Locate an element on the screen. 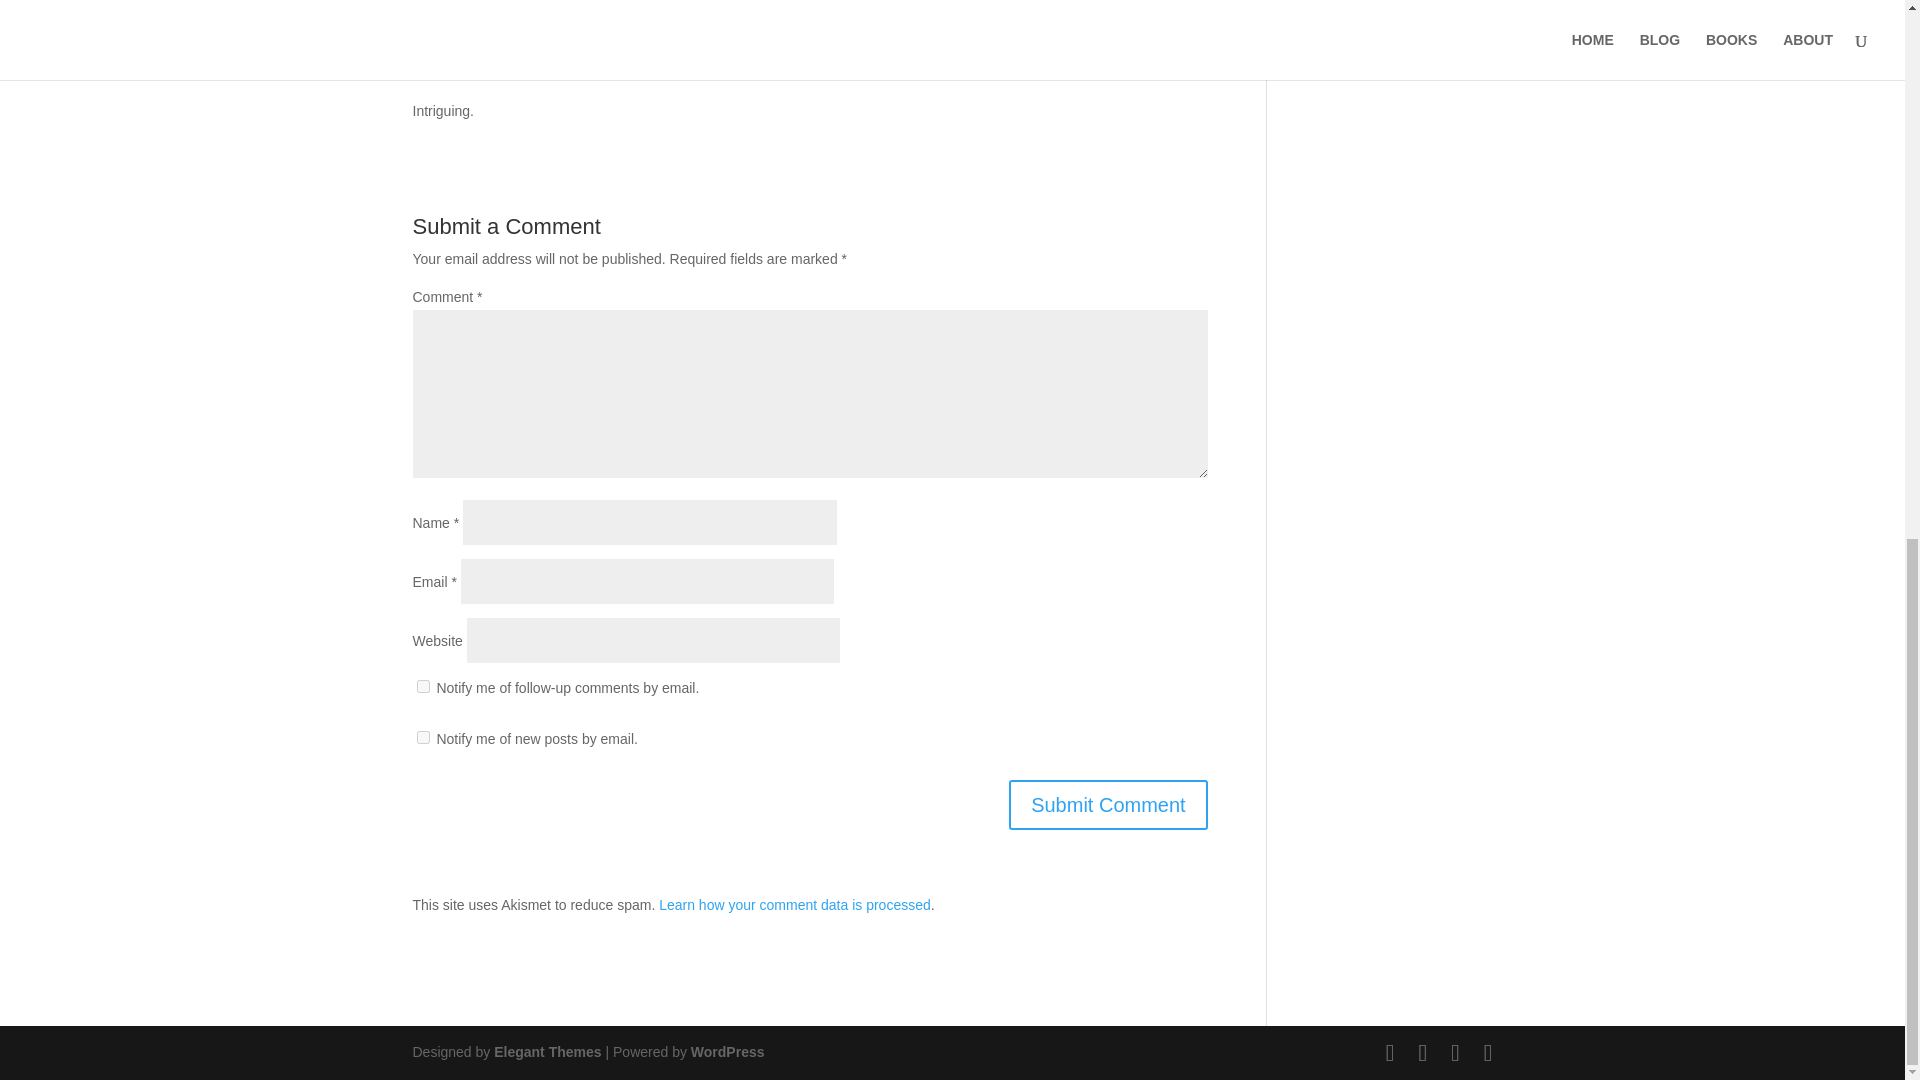 This screenshot has height=1080, width=1920. WordPress is located at coordinates (728, 1052).